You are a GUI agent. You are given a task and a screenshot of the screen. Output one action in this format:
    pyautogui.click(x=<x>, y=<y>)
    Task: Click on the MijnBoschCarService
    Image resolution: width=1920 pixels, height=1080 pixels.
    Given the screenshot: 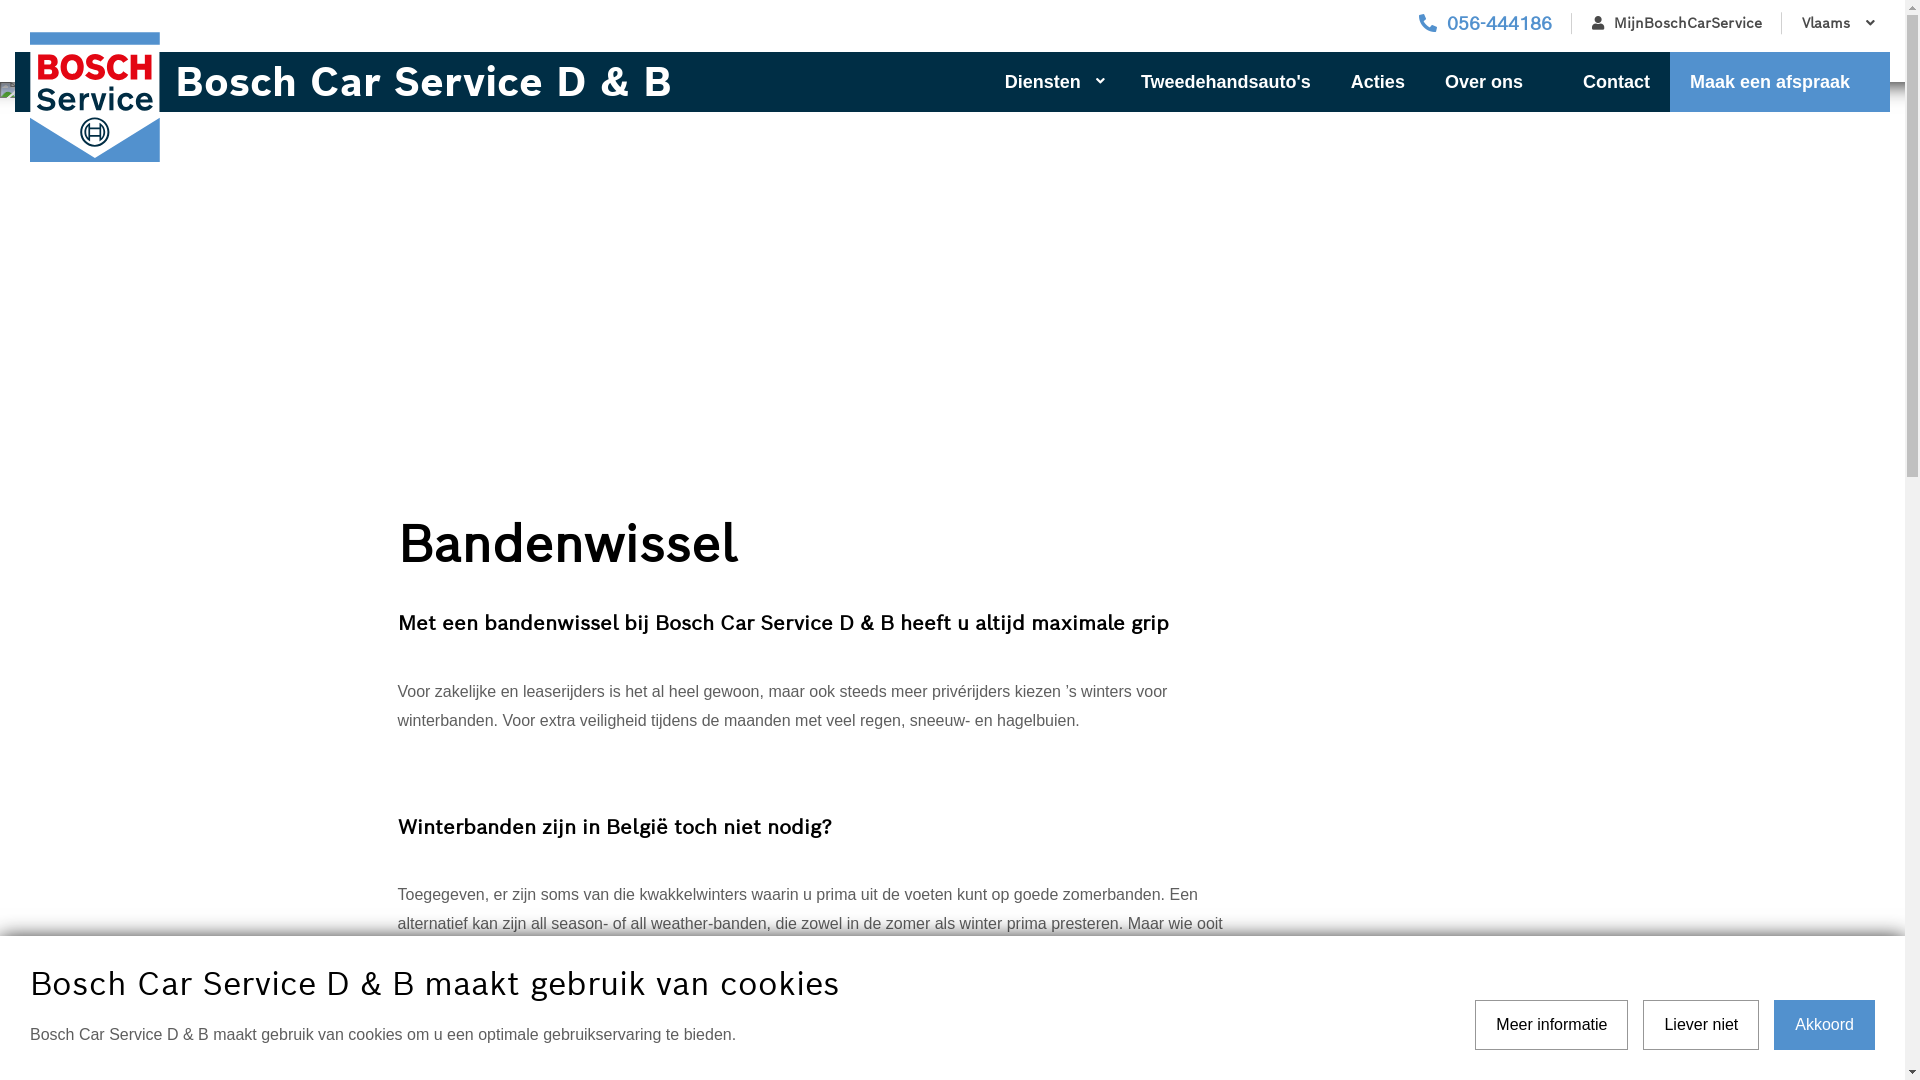 What is the action you would take?
    pyautogui.click(x=1677, y=24)
    